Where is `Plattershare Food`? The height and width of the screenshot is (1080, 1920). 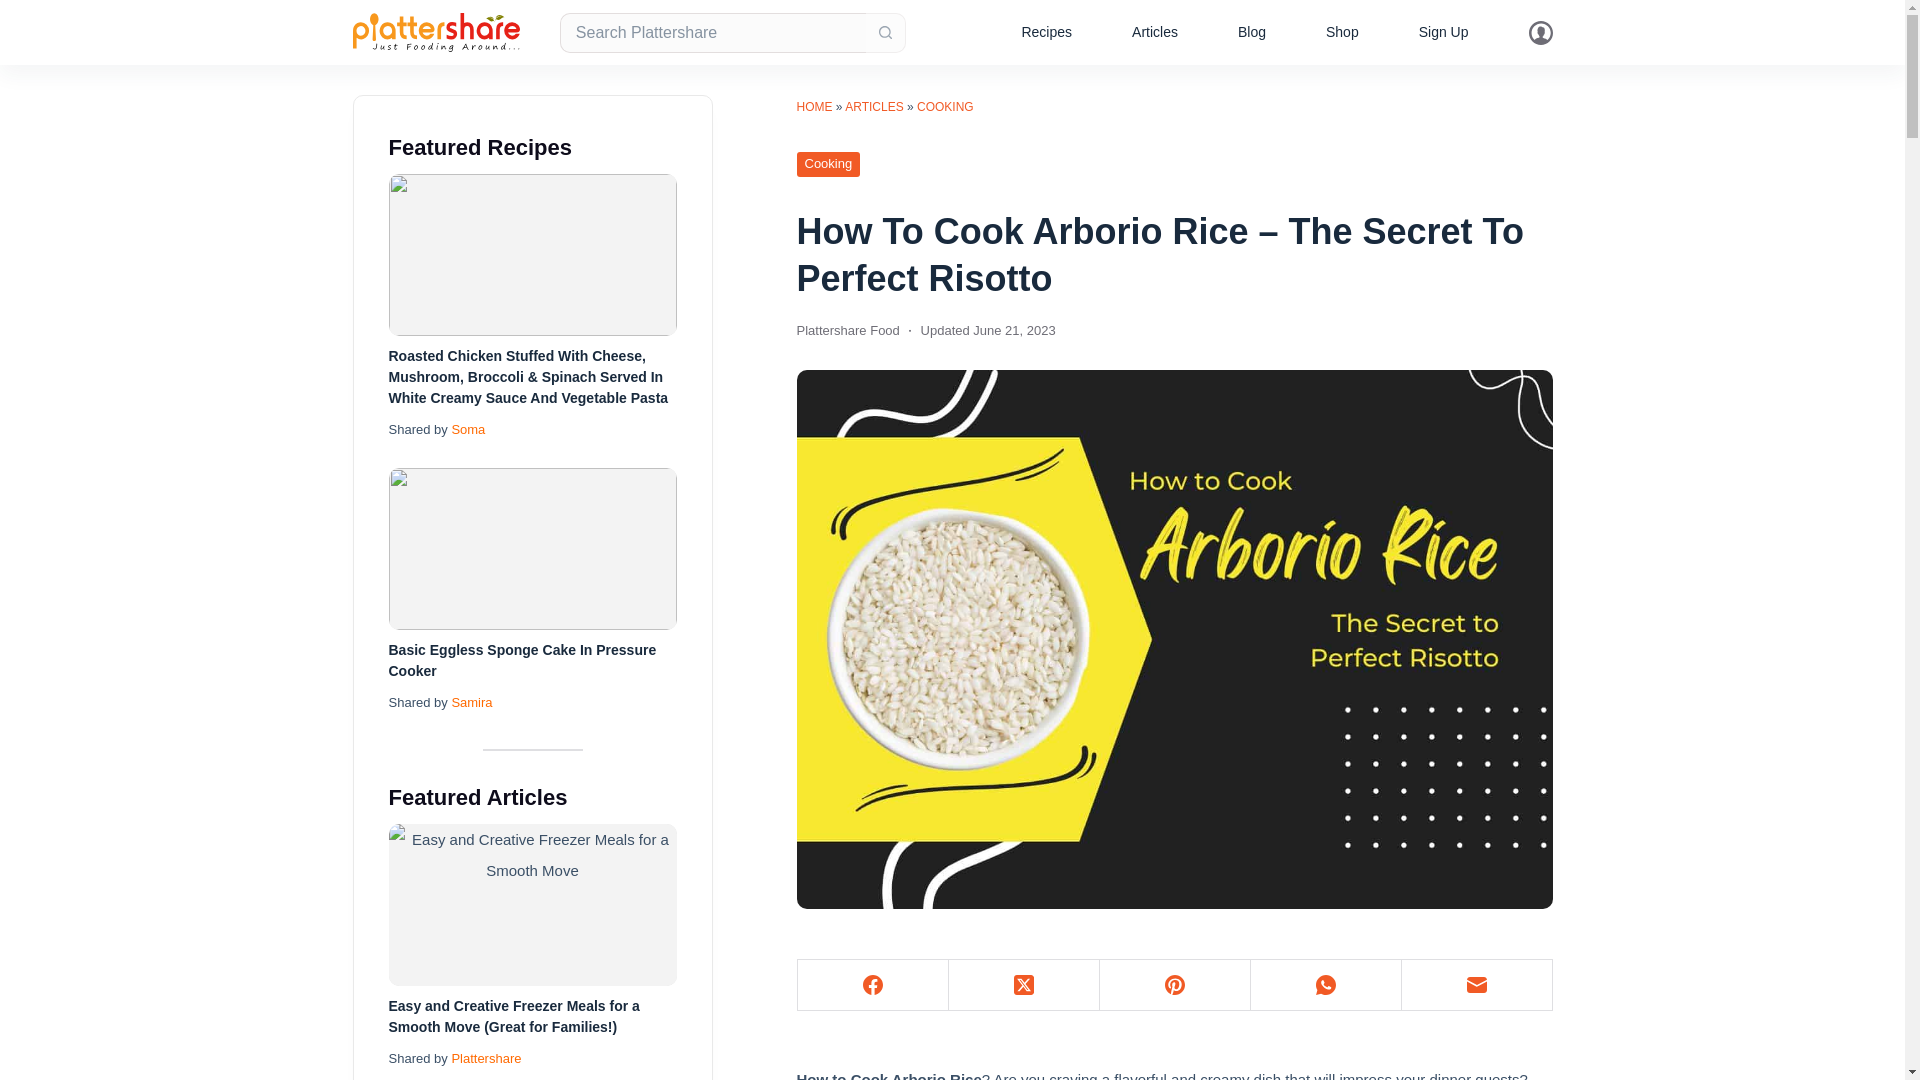 Plattershare Food is located at coordinates (847, 330).